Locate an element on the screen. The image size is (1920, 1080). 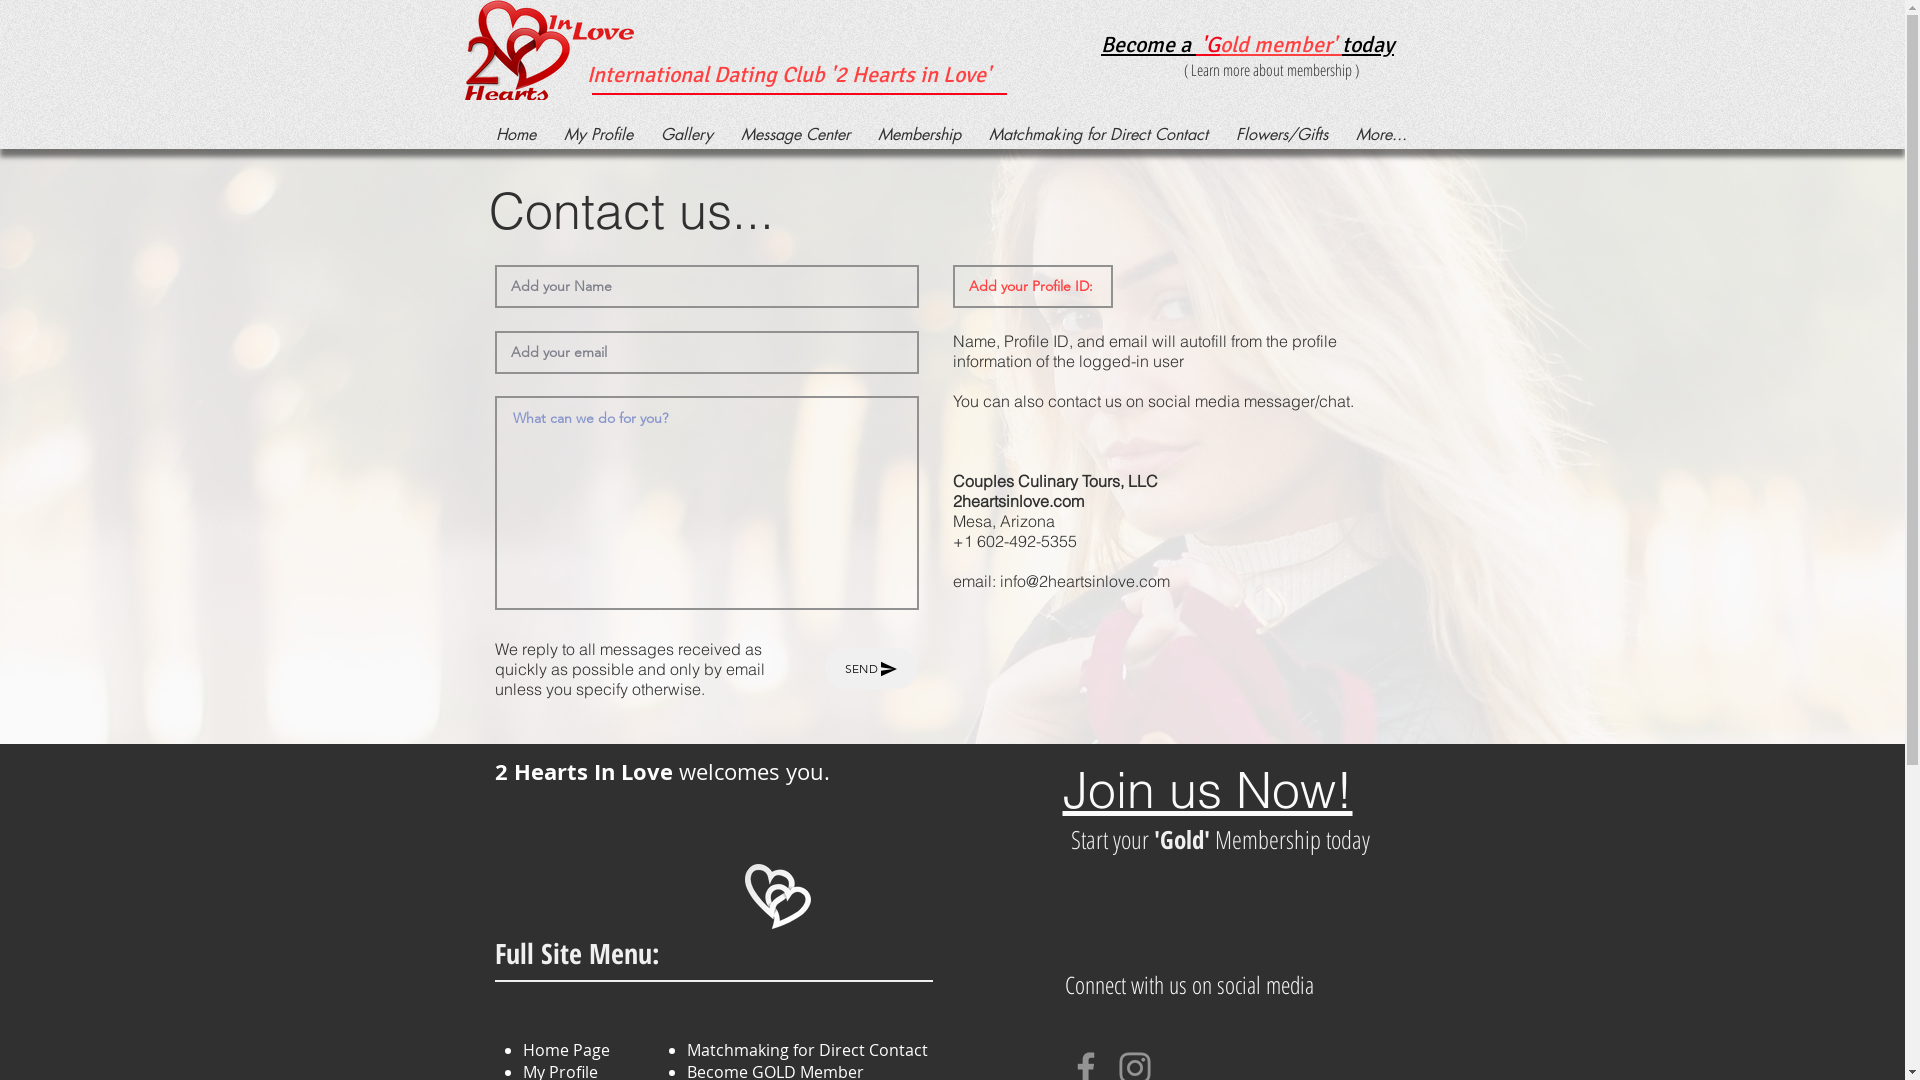
( Learn more about membership ) is located at coordinates (1272, 70).